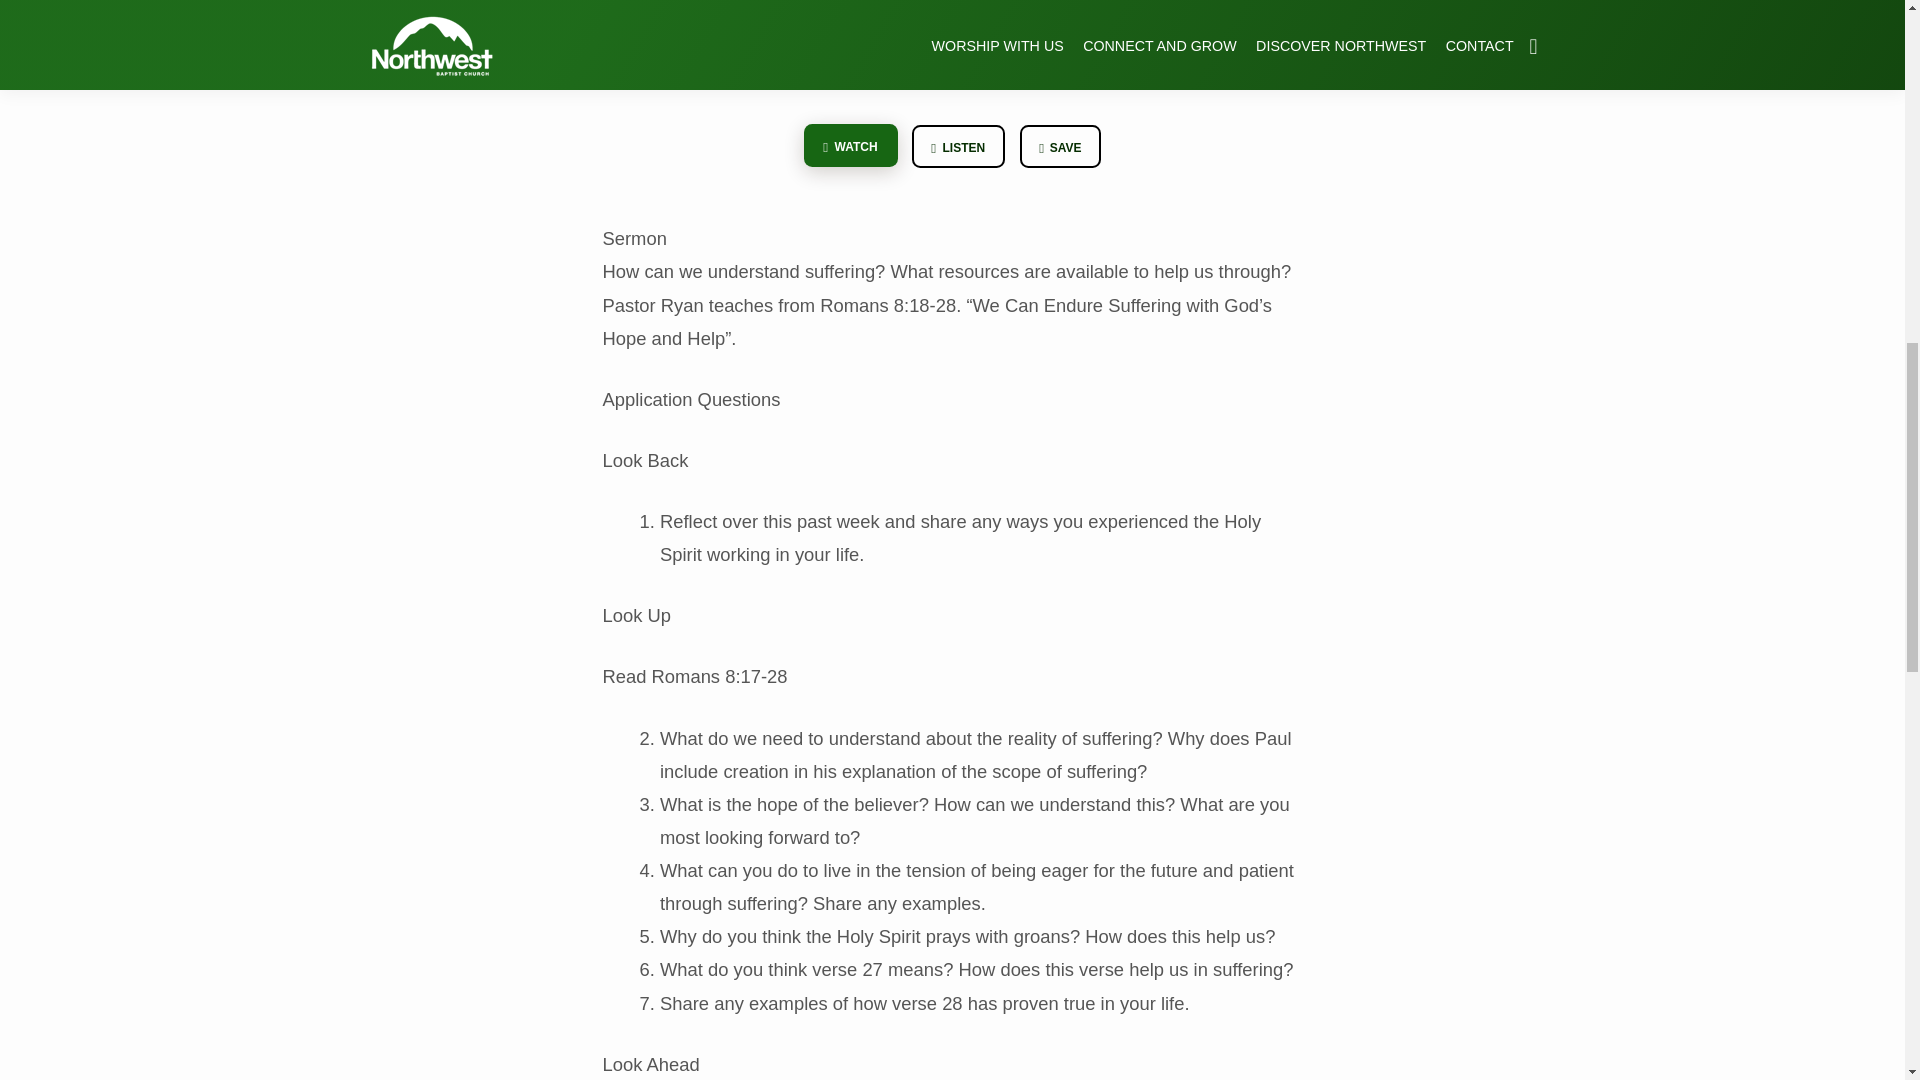 The width and height of the screenshot is (1920, 1080). What do you see at coordinates (1060, 146) in the screenshot?
I see `SAVE` at bounding box center [1060, 146].